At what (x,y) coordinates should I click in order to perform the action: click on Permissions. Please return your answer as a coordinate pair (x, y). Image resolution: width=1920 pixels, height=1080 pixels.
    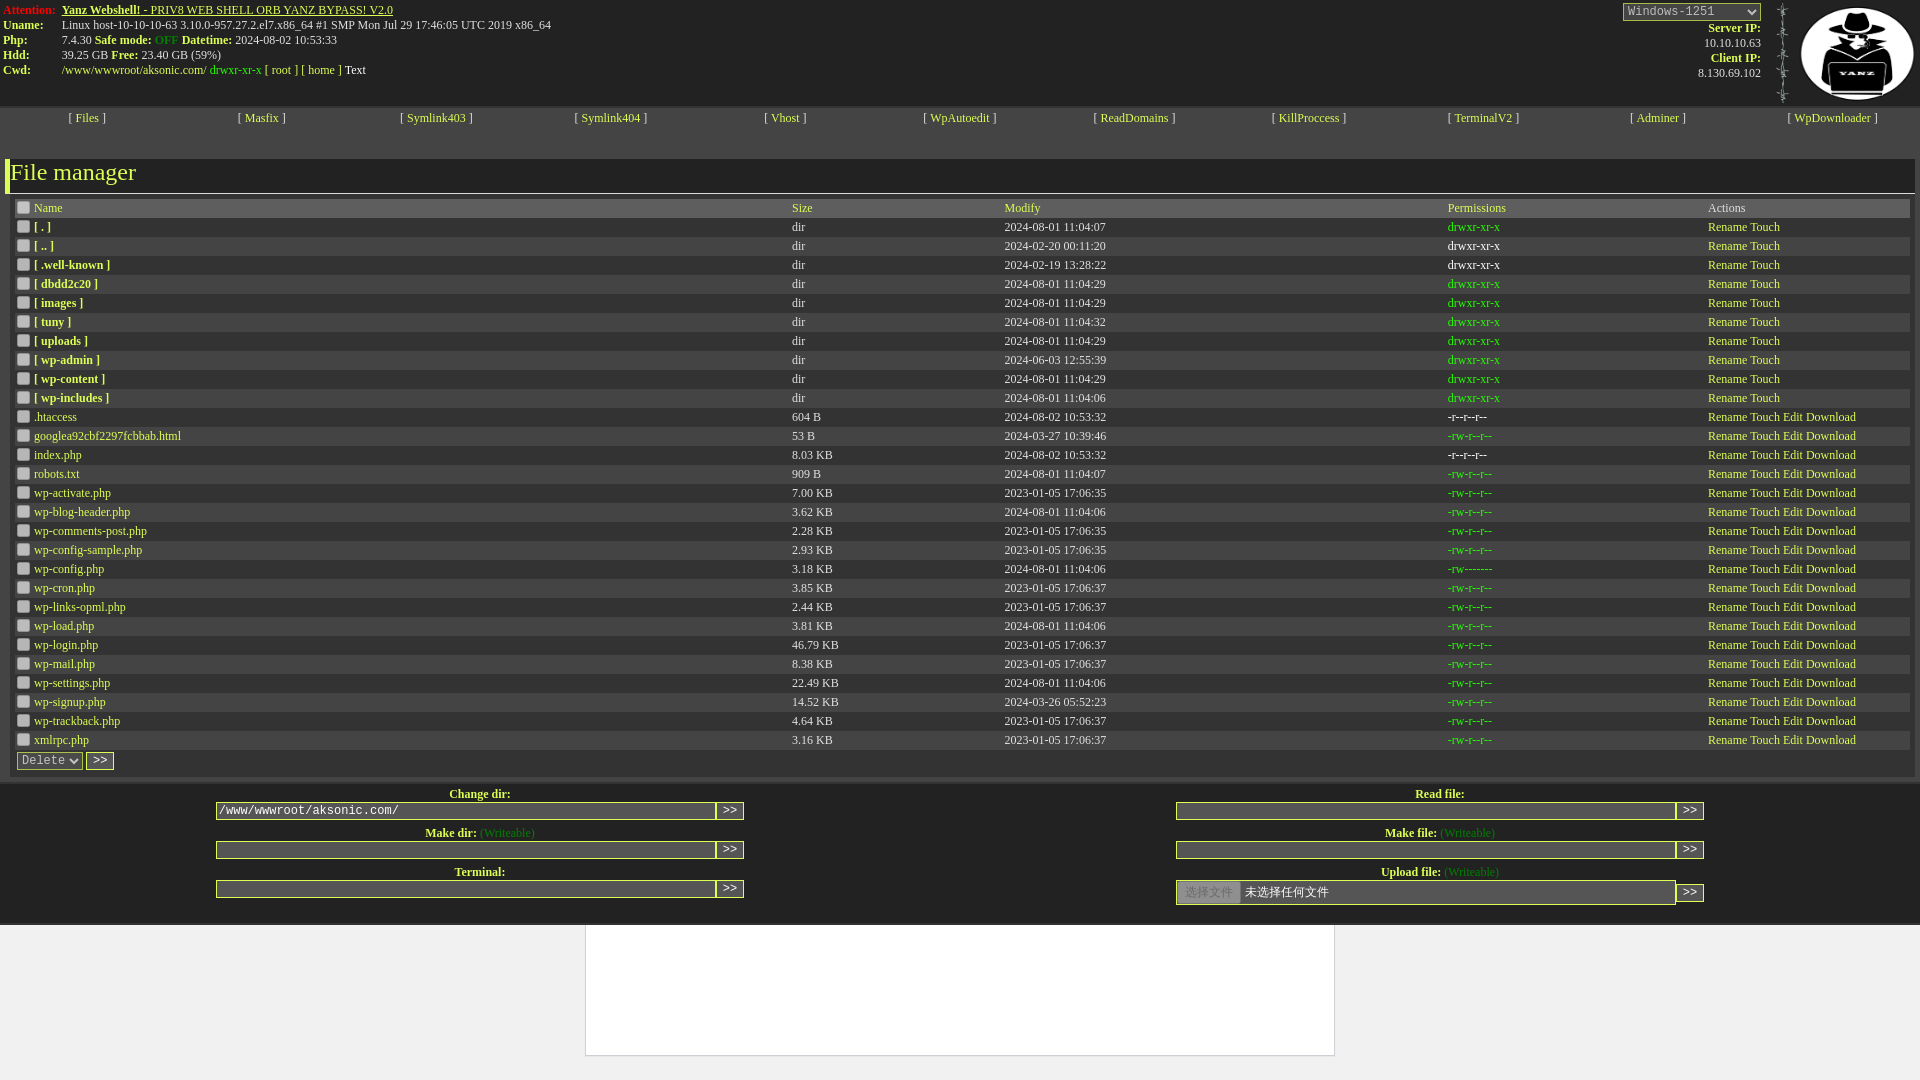
    Looking at the image, I should click on (1476, 207).